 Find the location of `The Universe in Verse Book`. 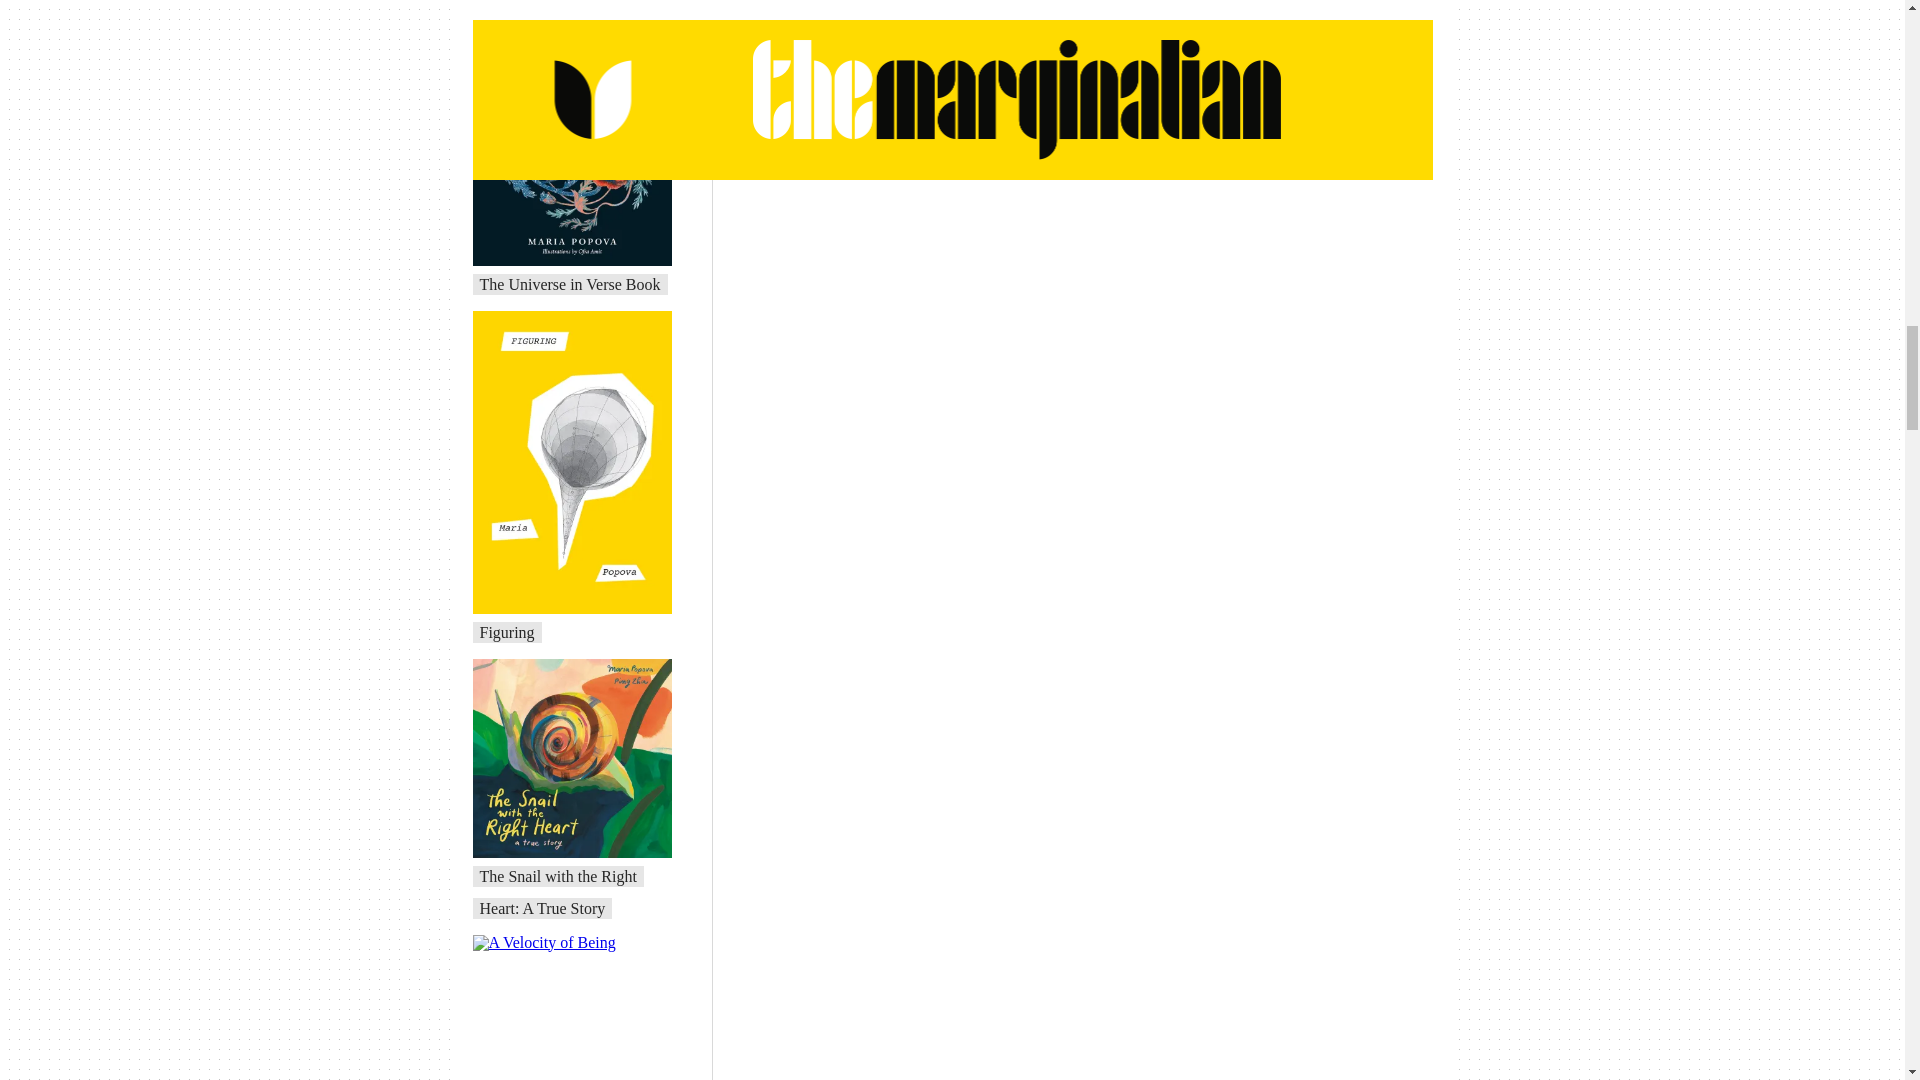

The Universe in Verse Book is located at coordinates (570, 284).